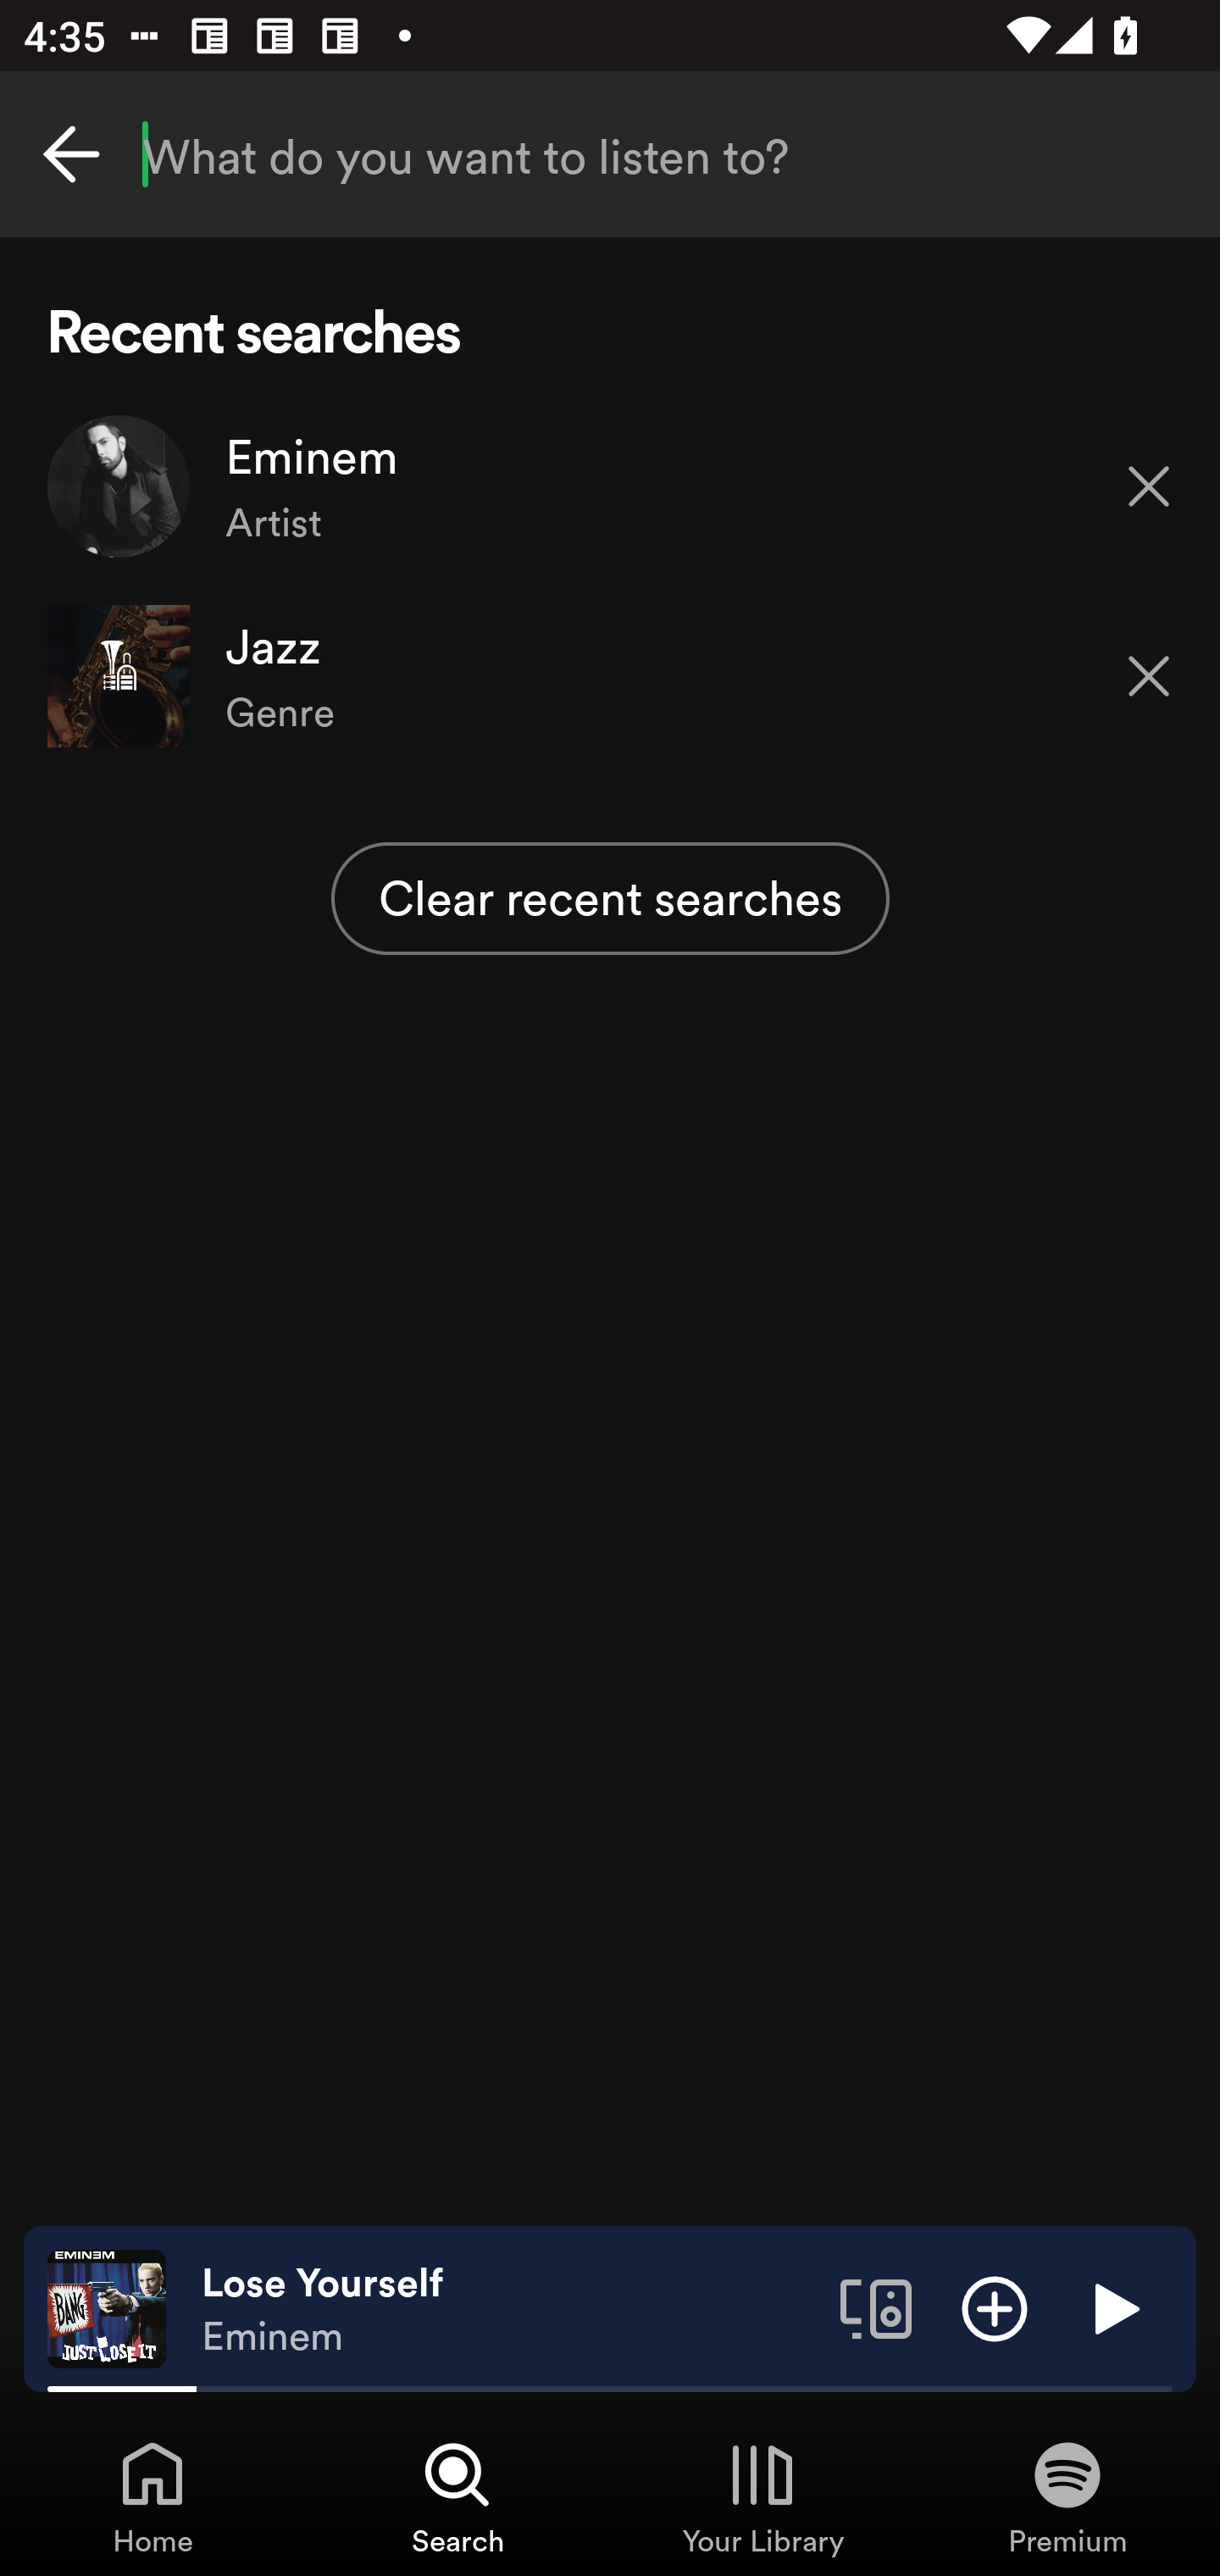 This screenshot has height=2576, width=1220. Describe the element at coordinates (876, 2307) in the screenshot. I see `Connect to a device. Opens the devices menu` at that location.